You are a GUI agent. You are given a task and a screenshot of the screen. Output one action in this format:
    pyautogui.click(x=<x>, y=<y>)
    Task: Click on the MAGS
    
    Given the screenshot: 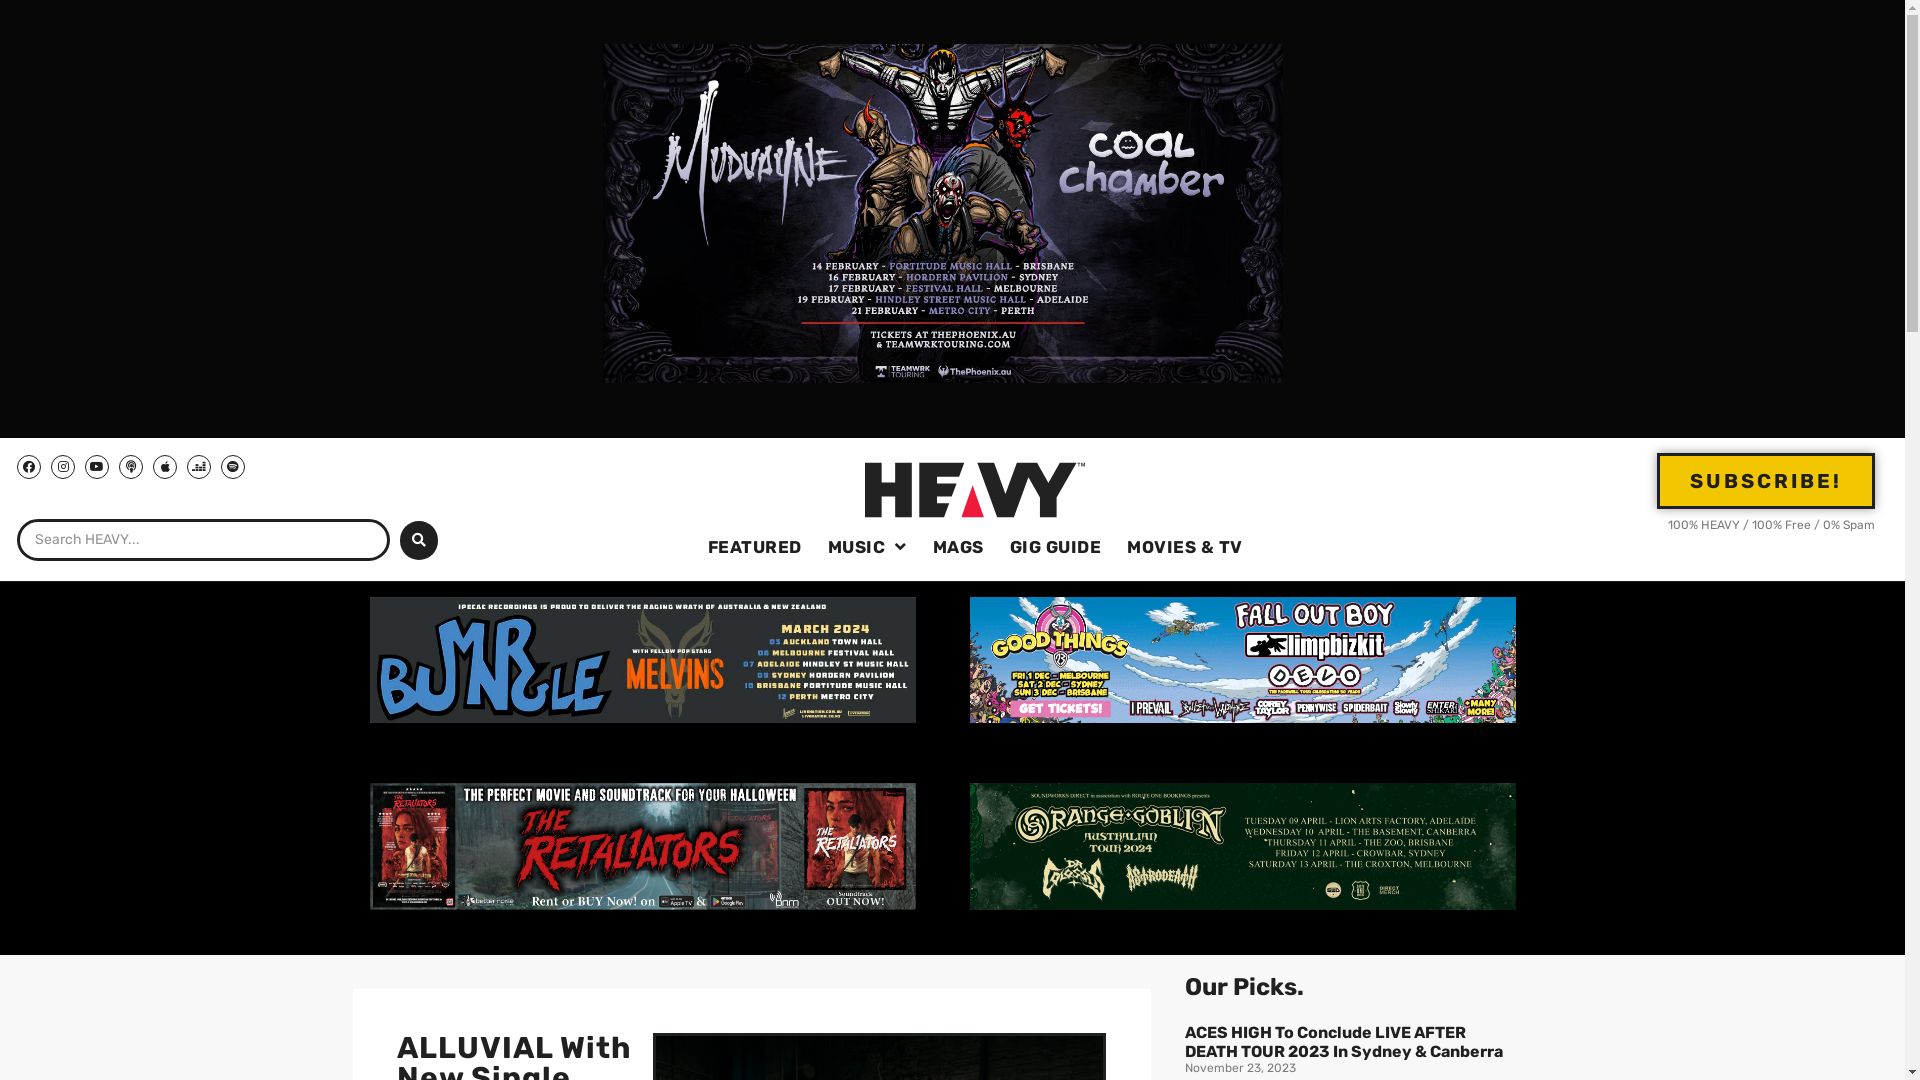 What is the action you would take?
    pyautogui.click(x=958, y=547)
    